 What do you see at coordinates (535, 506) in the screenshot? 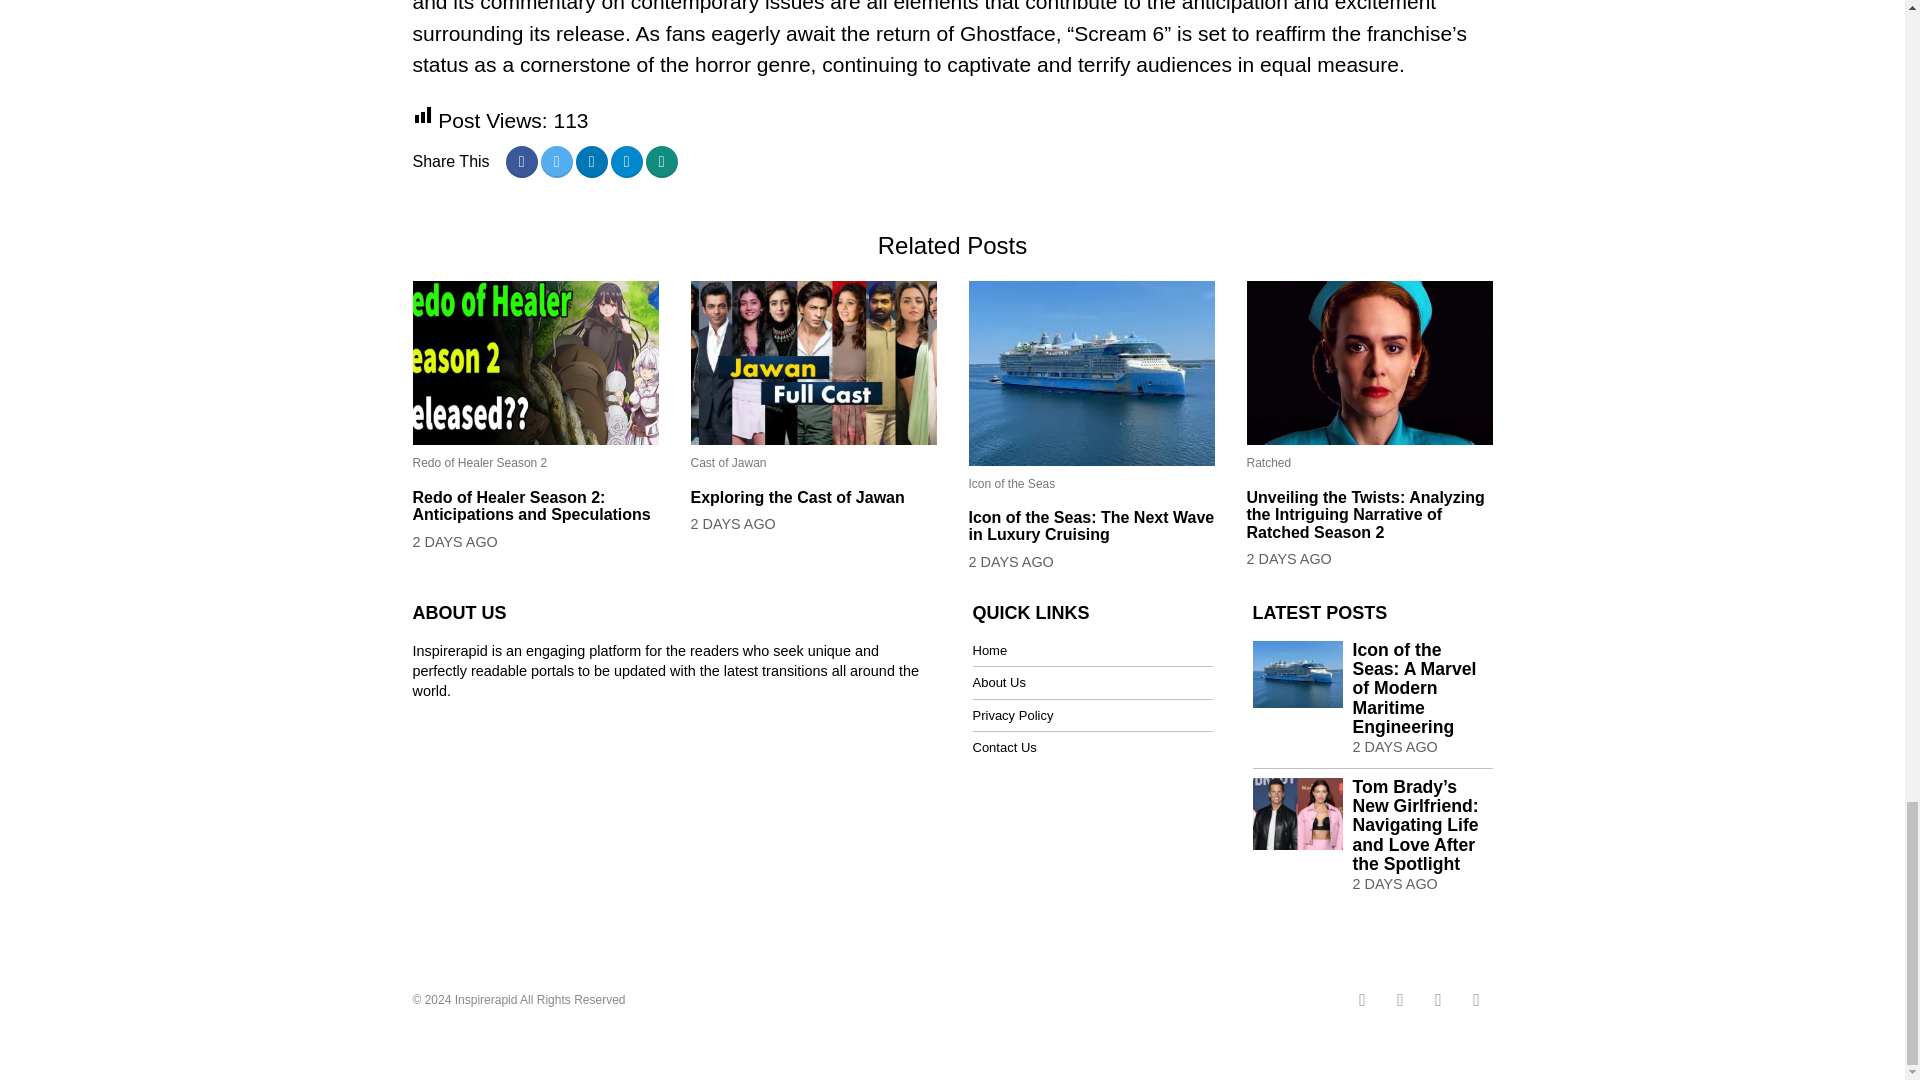
I see `Redo of Healer Season 2: Anticipations and Speculations` at bounding box center [535, 506].